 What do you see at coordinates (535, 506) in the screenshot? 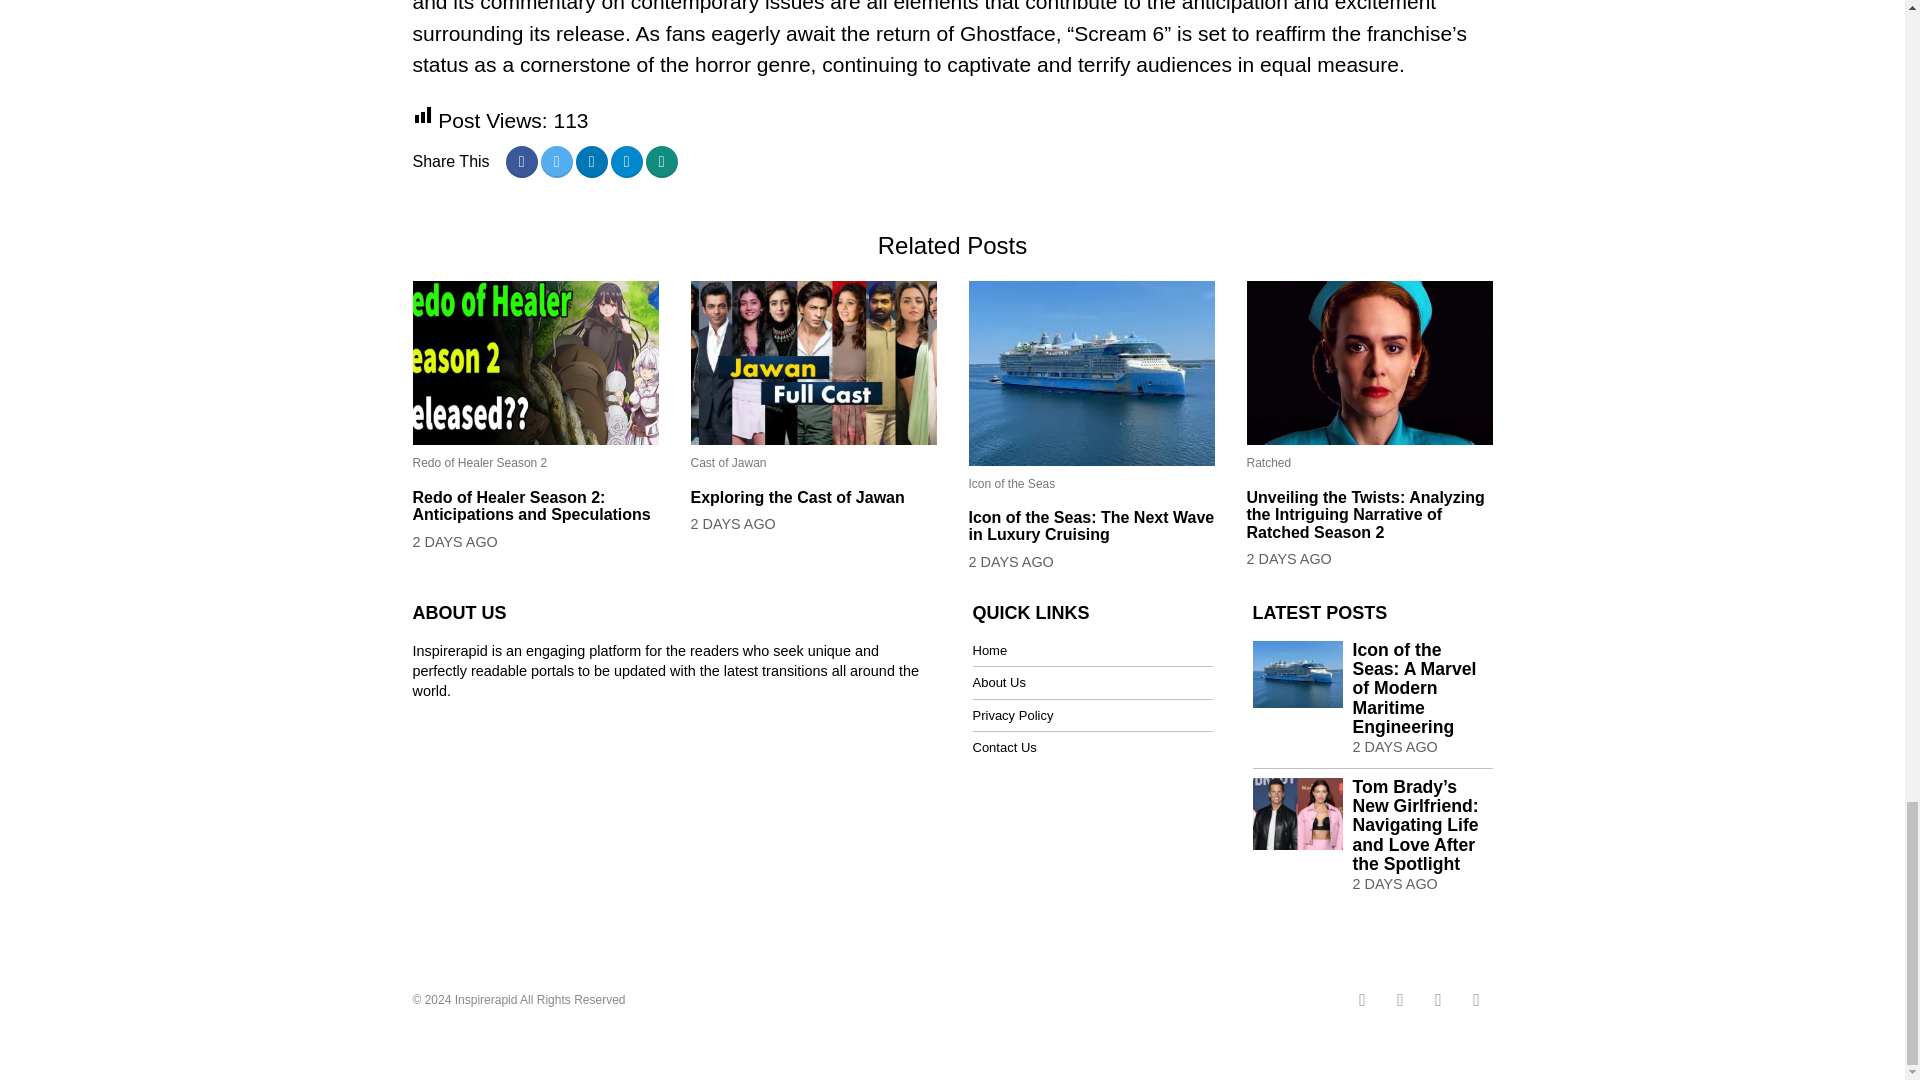
I see `Redo of Healer Season 2: Anticipations and Speculations` at bounding box center [535, 506].